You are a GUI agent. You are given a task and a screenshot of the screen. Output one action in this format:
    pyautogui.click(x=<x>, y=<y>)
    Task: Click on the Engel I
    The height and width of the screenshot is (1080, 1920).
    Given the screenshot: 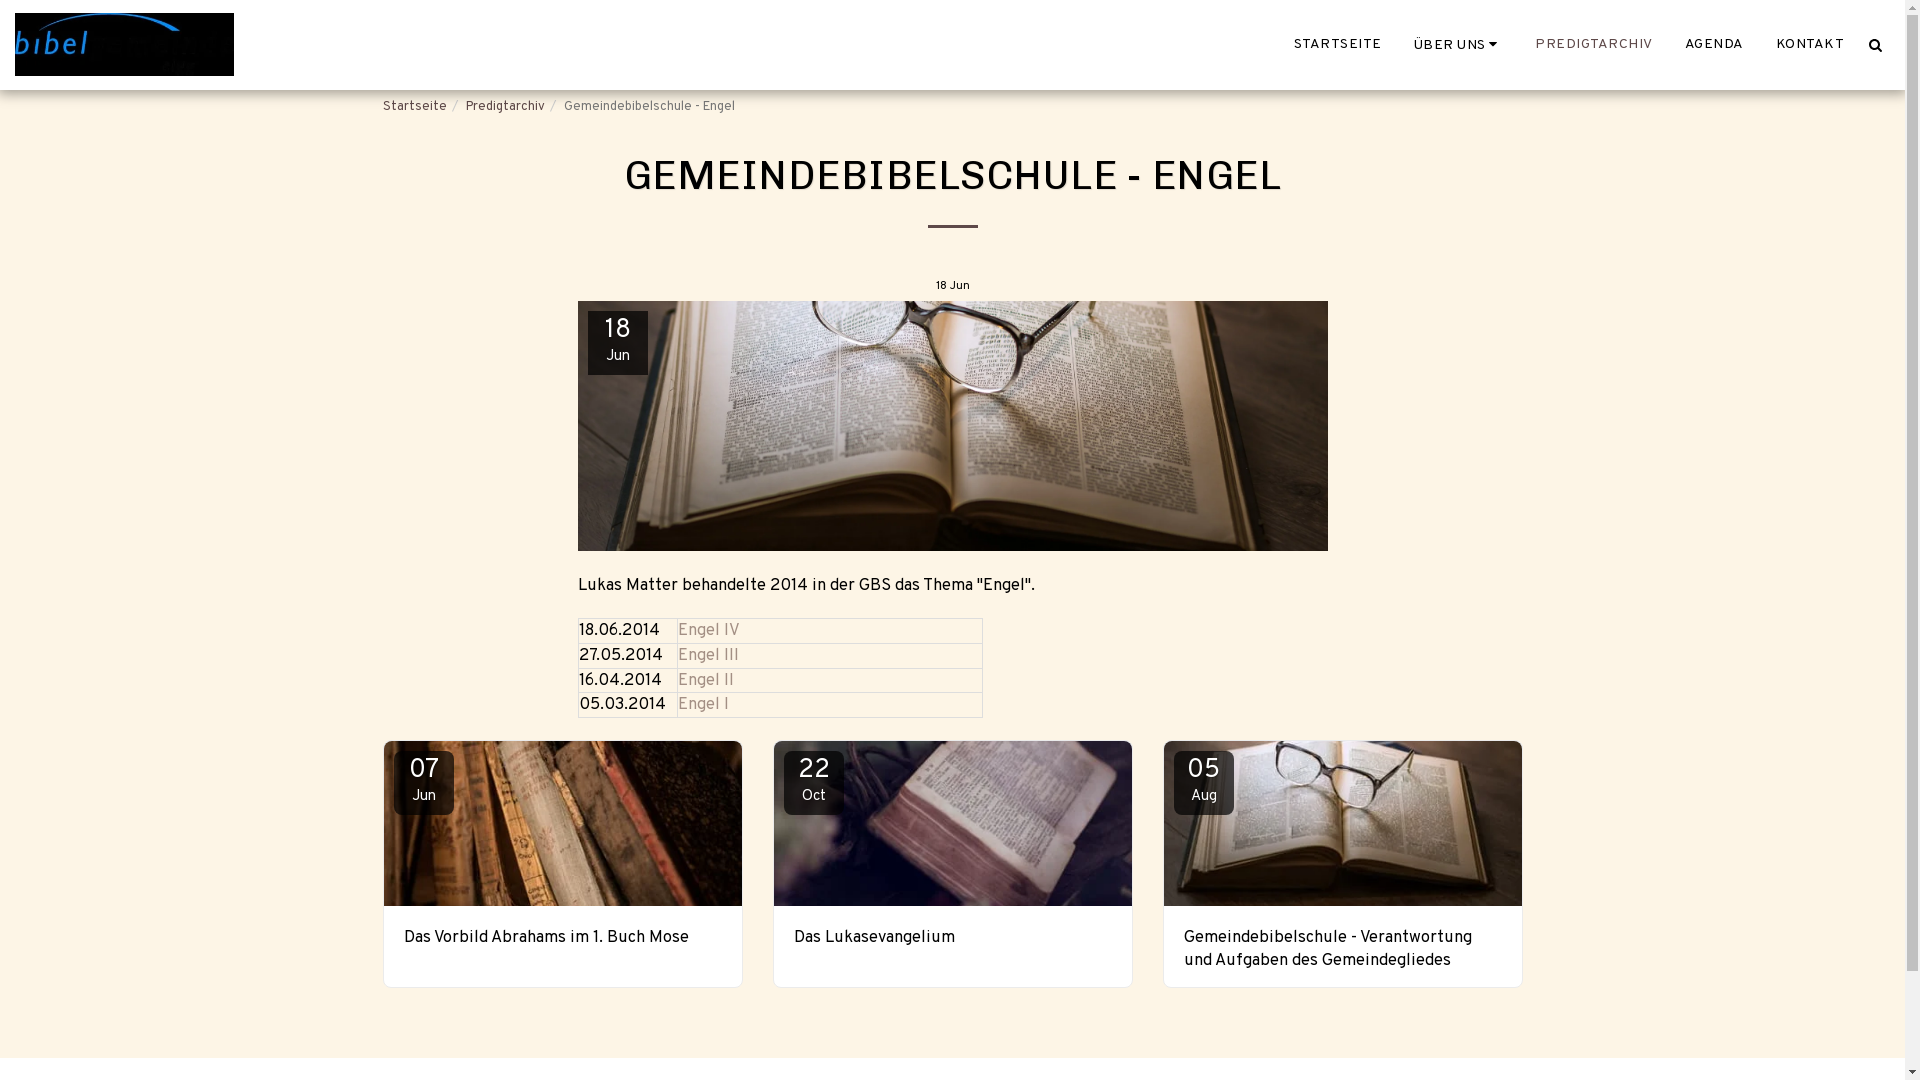 What is the action you would take?
    pyautogui.click(x=704, y=704)
    